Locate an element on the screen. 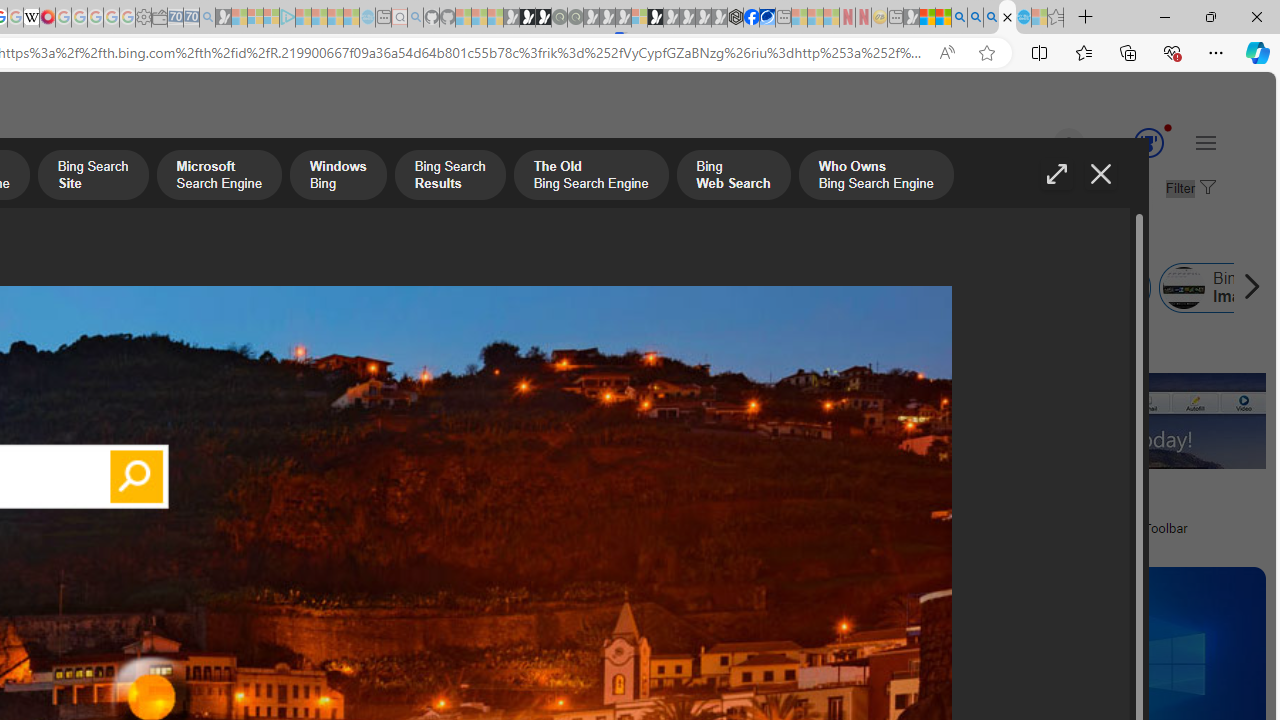 Image resolution: width=1280 pixels, height=720 pixels. MediaWiki is located at coordinates (47, 18).